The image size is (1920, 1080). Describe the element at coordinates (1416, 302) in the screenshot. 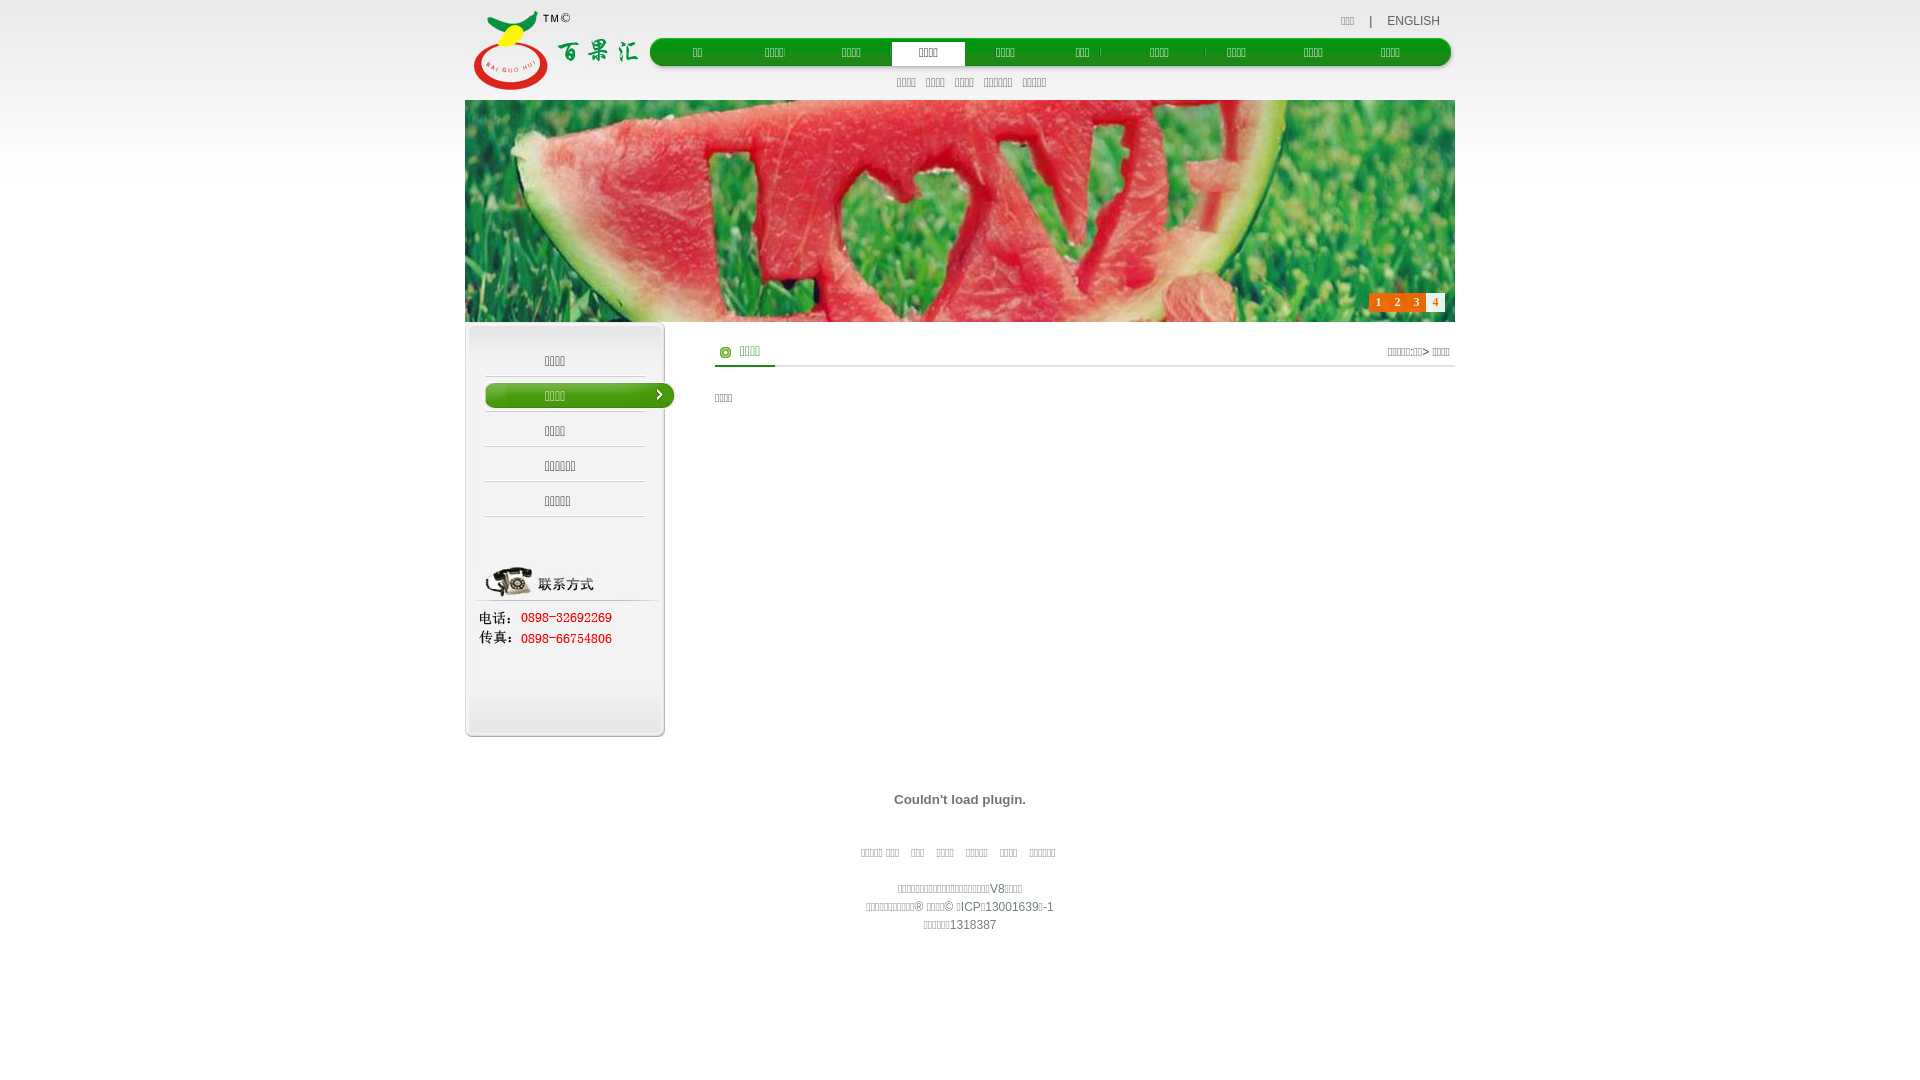

I see `3` at that location.